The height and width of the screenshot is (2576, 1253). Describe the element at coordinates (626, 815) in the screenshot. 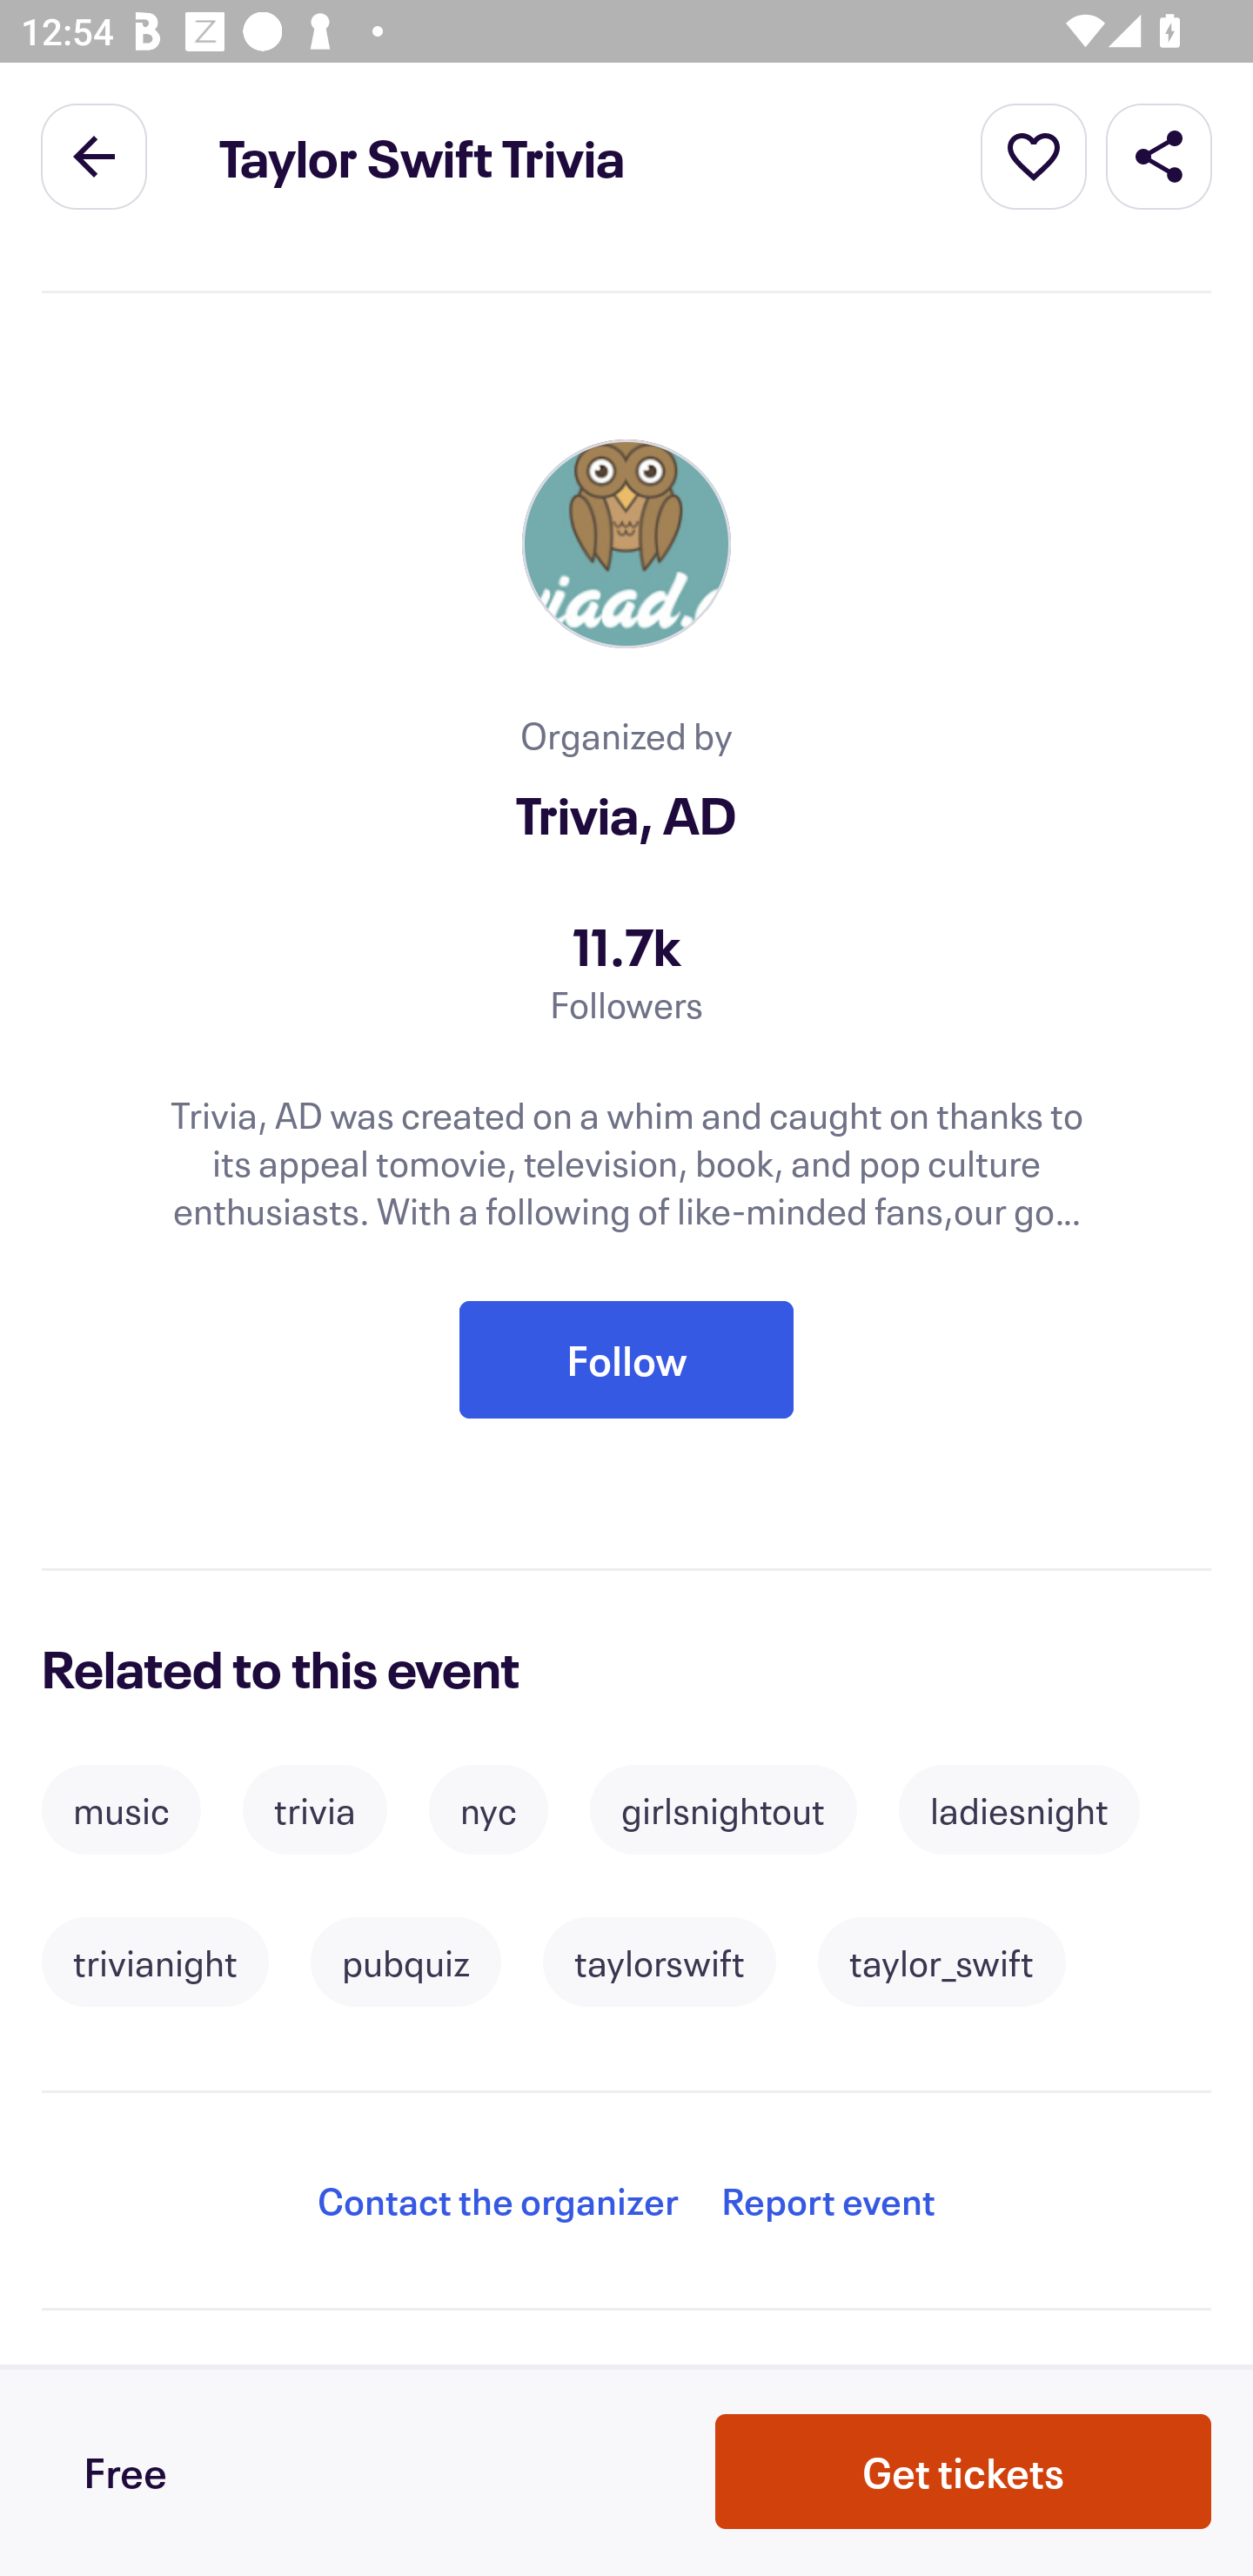

I see `Trivia, AD` at that location.